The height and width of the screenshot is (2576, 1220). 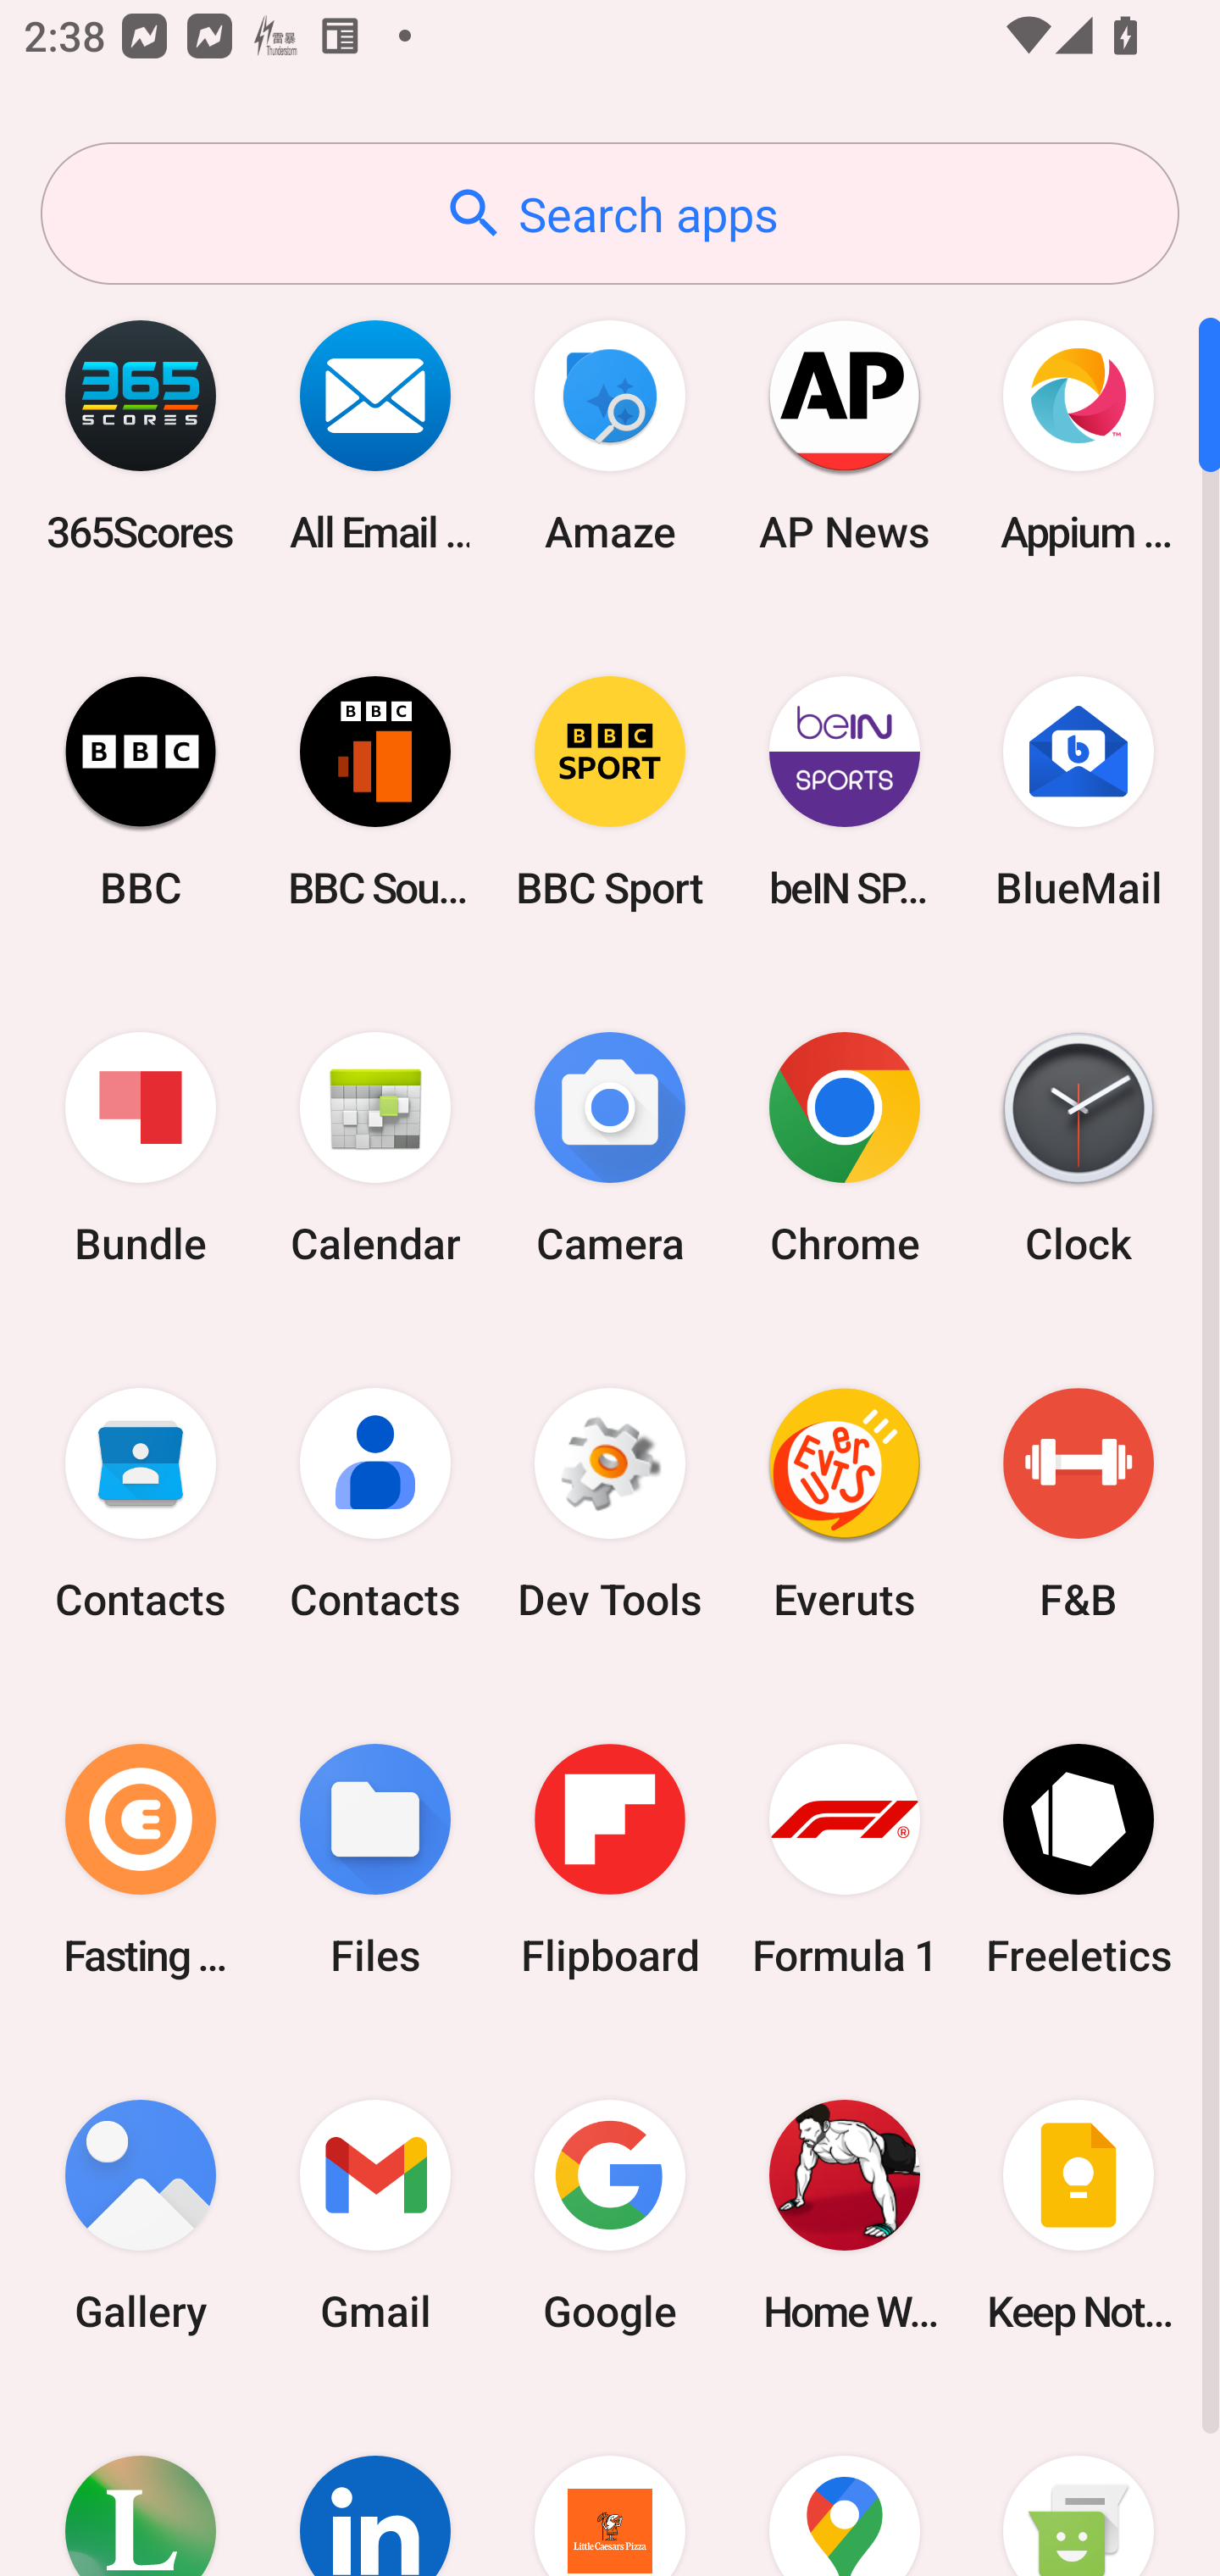 I want to click on Chrome, so click(x=844, y=1149).